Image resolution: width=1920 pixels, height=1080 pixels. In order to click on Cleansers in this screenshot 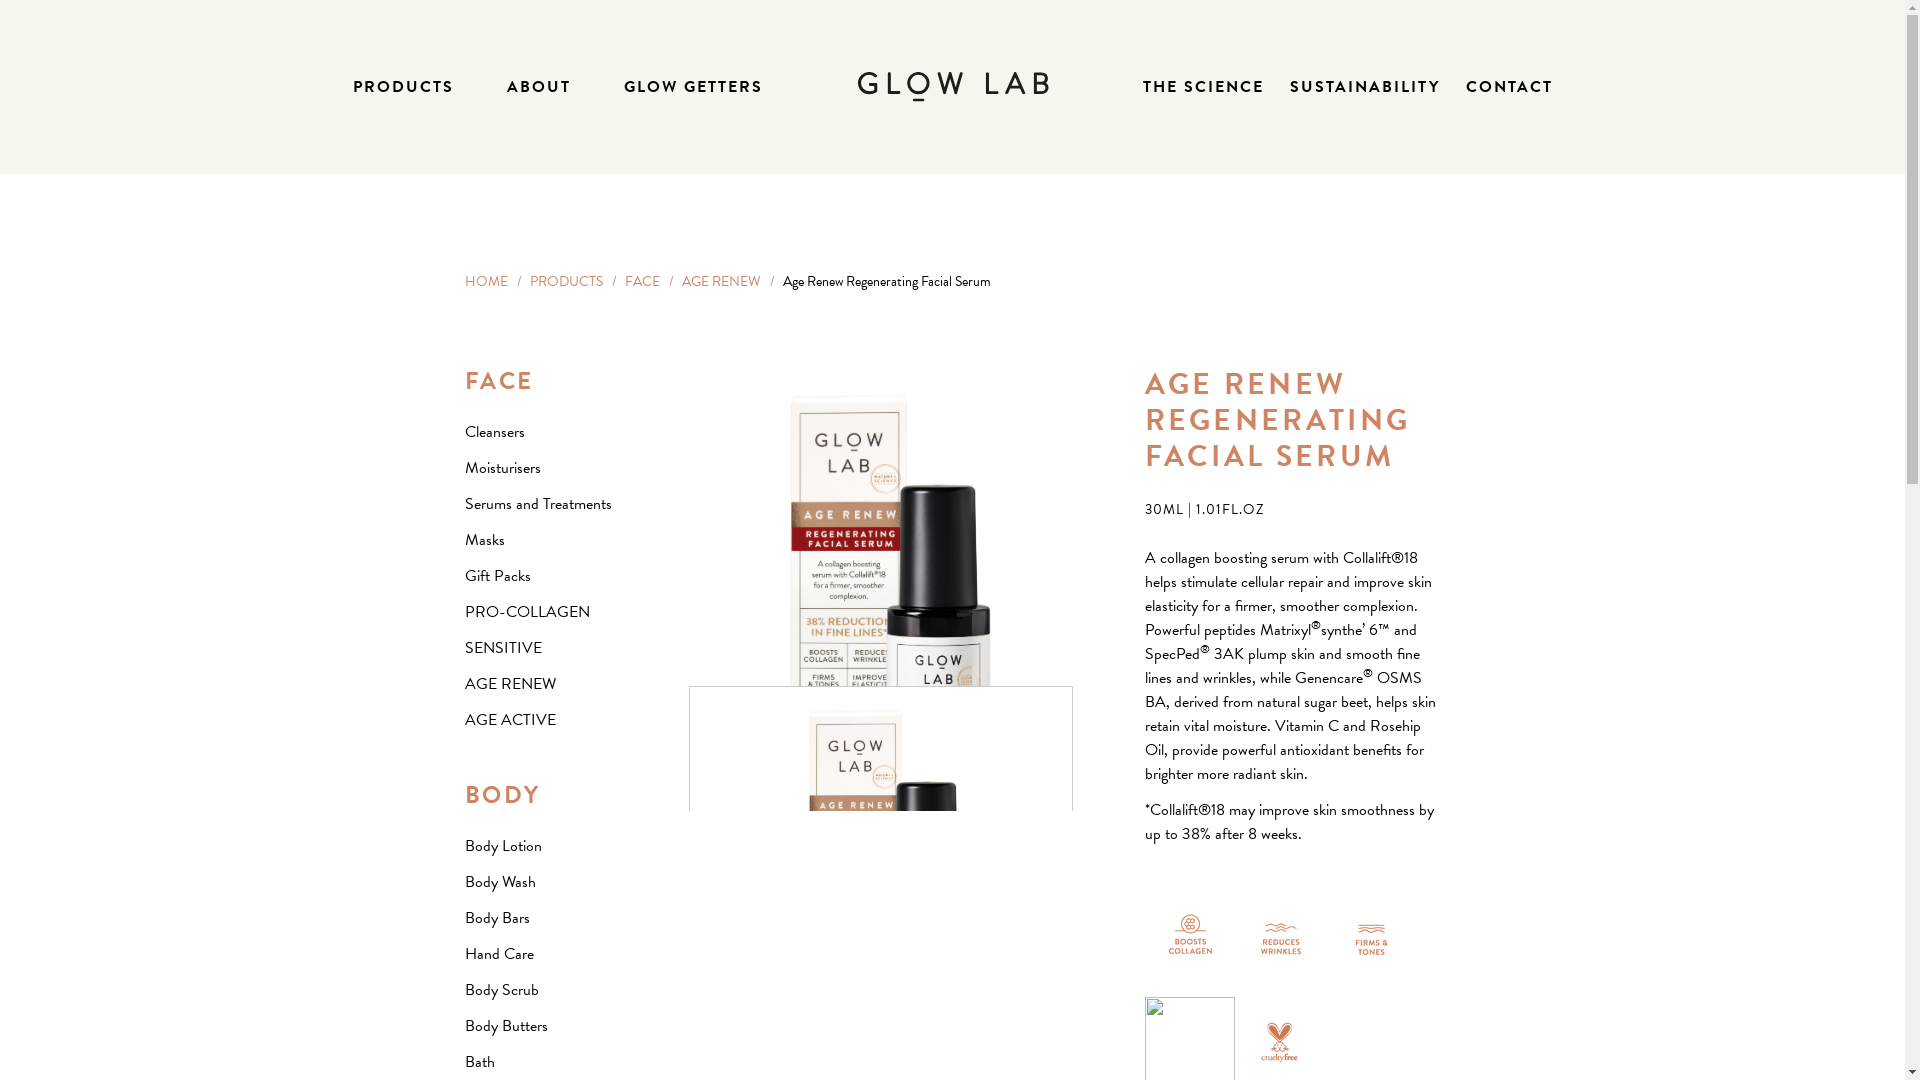, I will do `click(494, 432)`.